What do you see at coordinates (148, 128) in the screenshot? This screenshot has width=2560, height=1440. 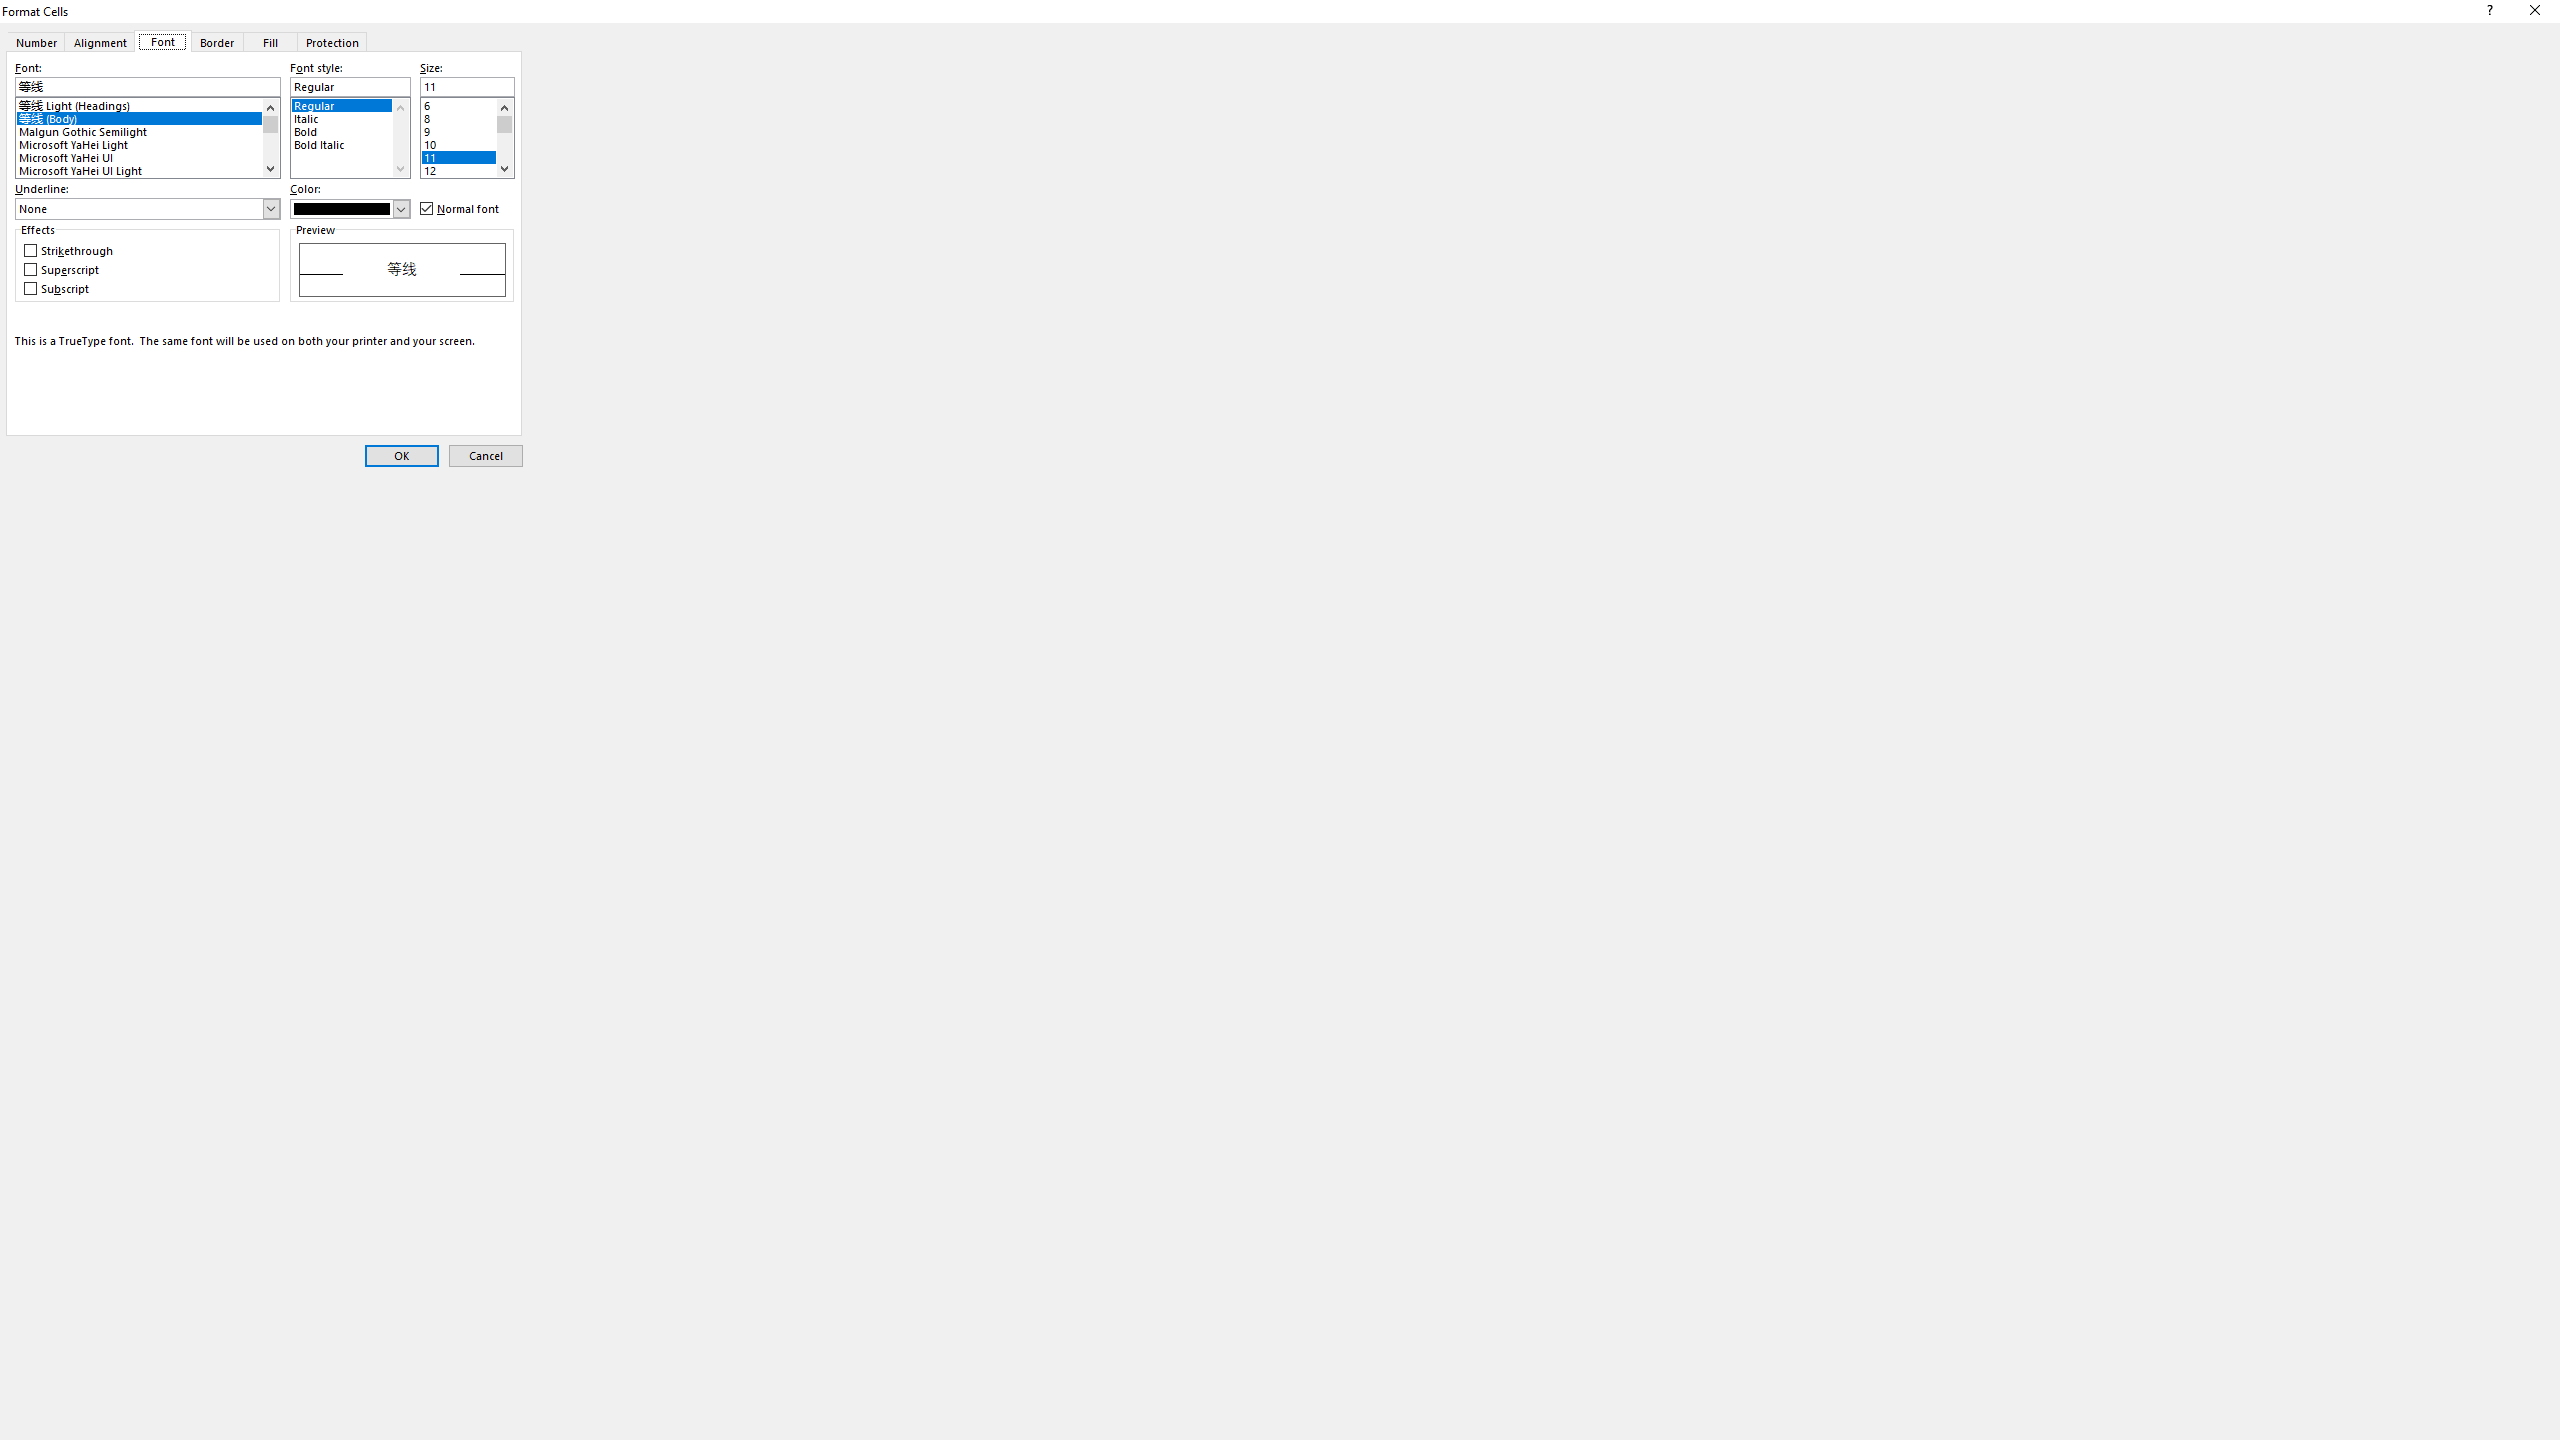 I see `Malgun Gothic Semilight` at bounding box center [148, 128].